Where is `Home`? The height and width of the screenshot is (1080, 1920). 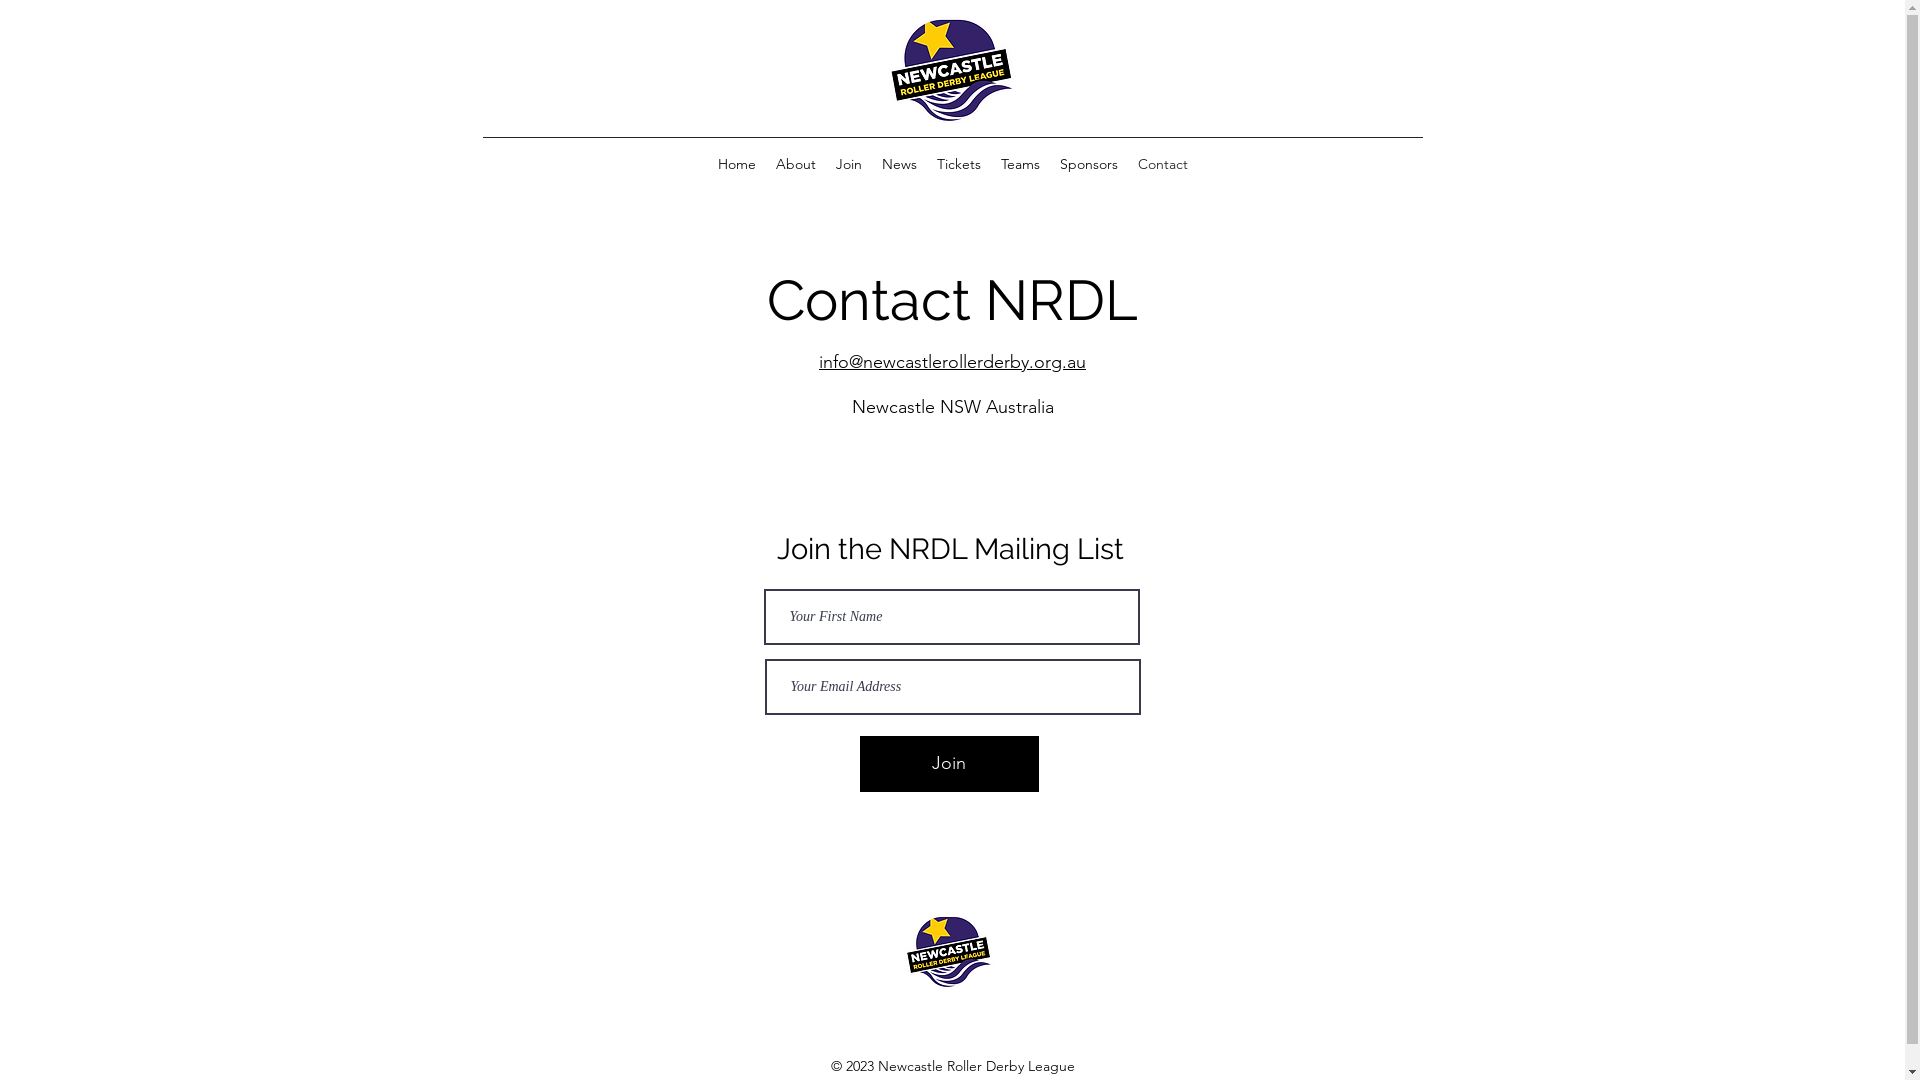 Home is located at coordinates (737, 164).